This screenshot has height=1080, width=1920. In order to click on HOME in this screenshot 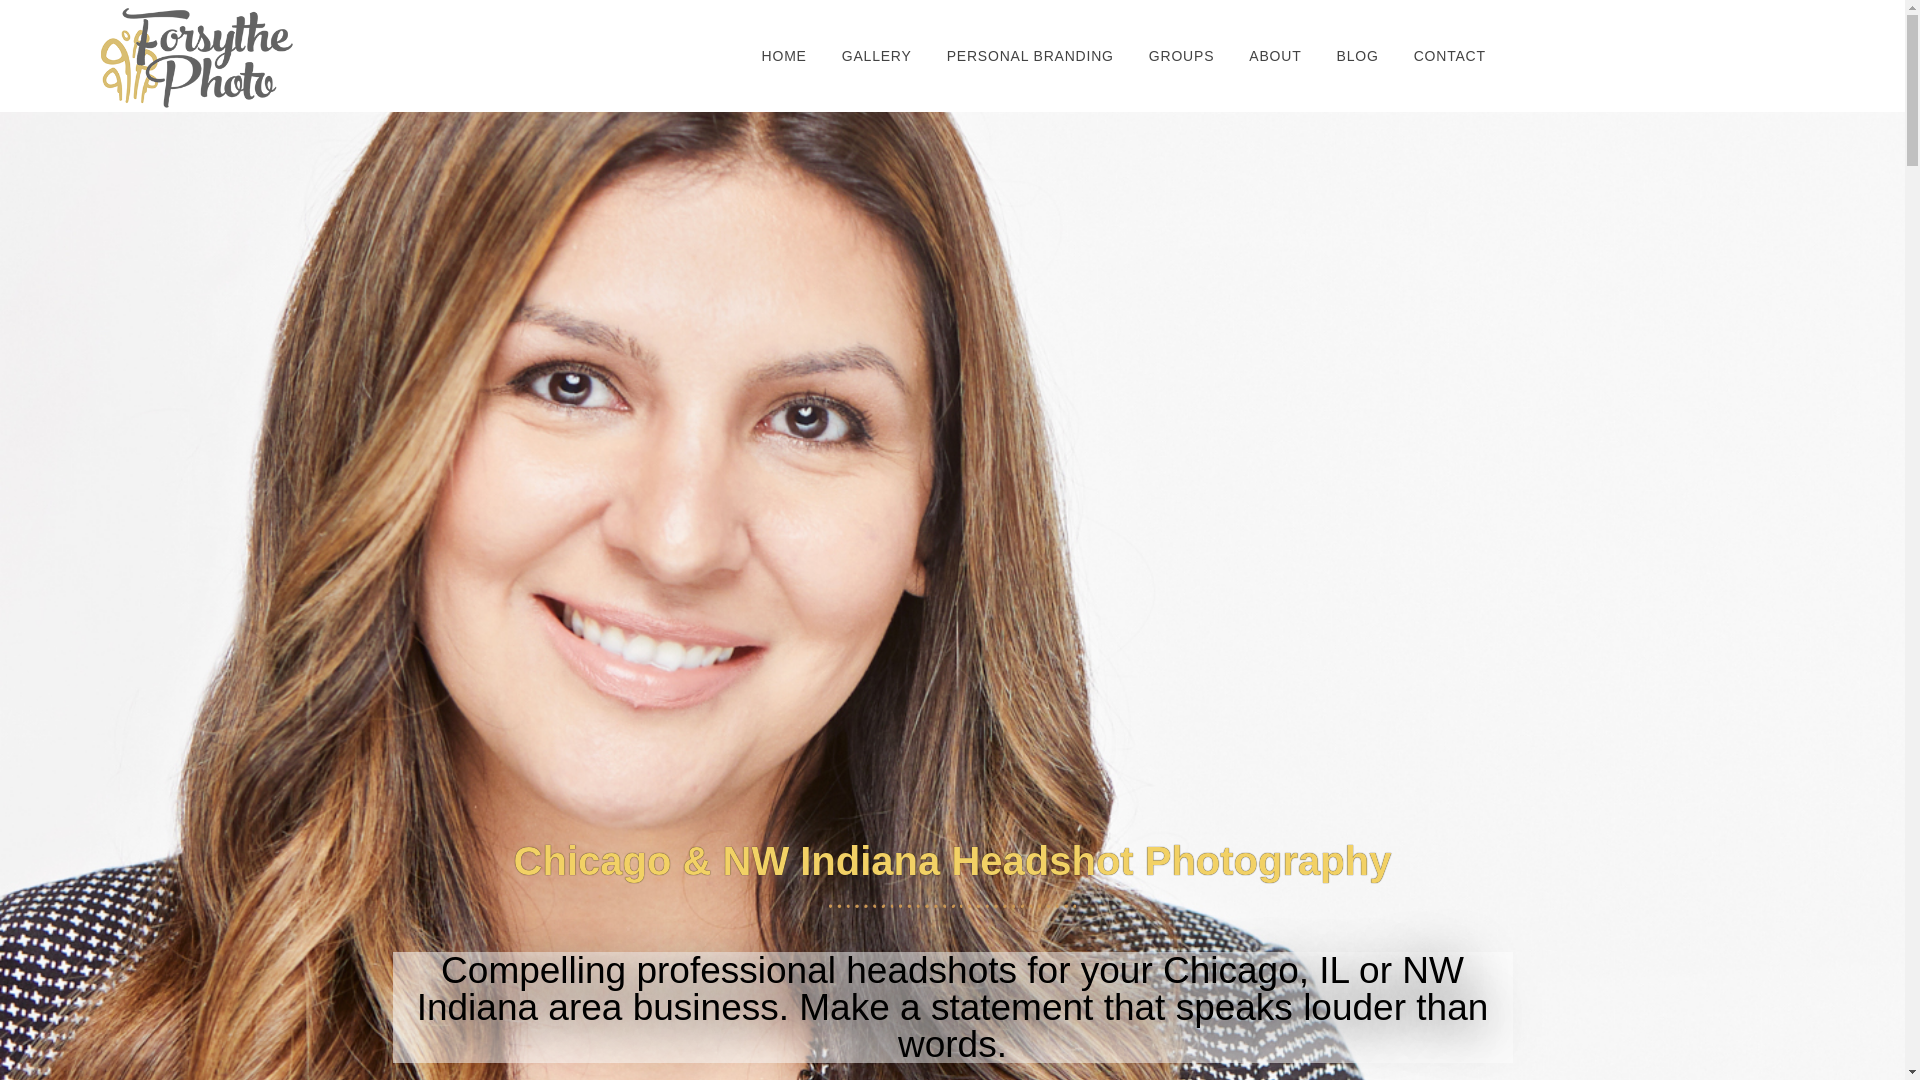, I will do `click(784, 56)`.